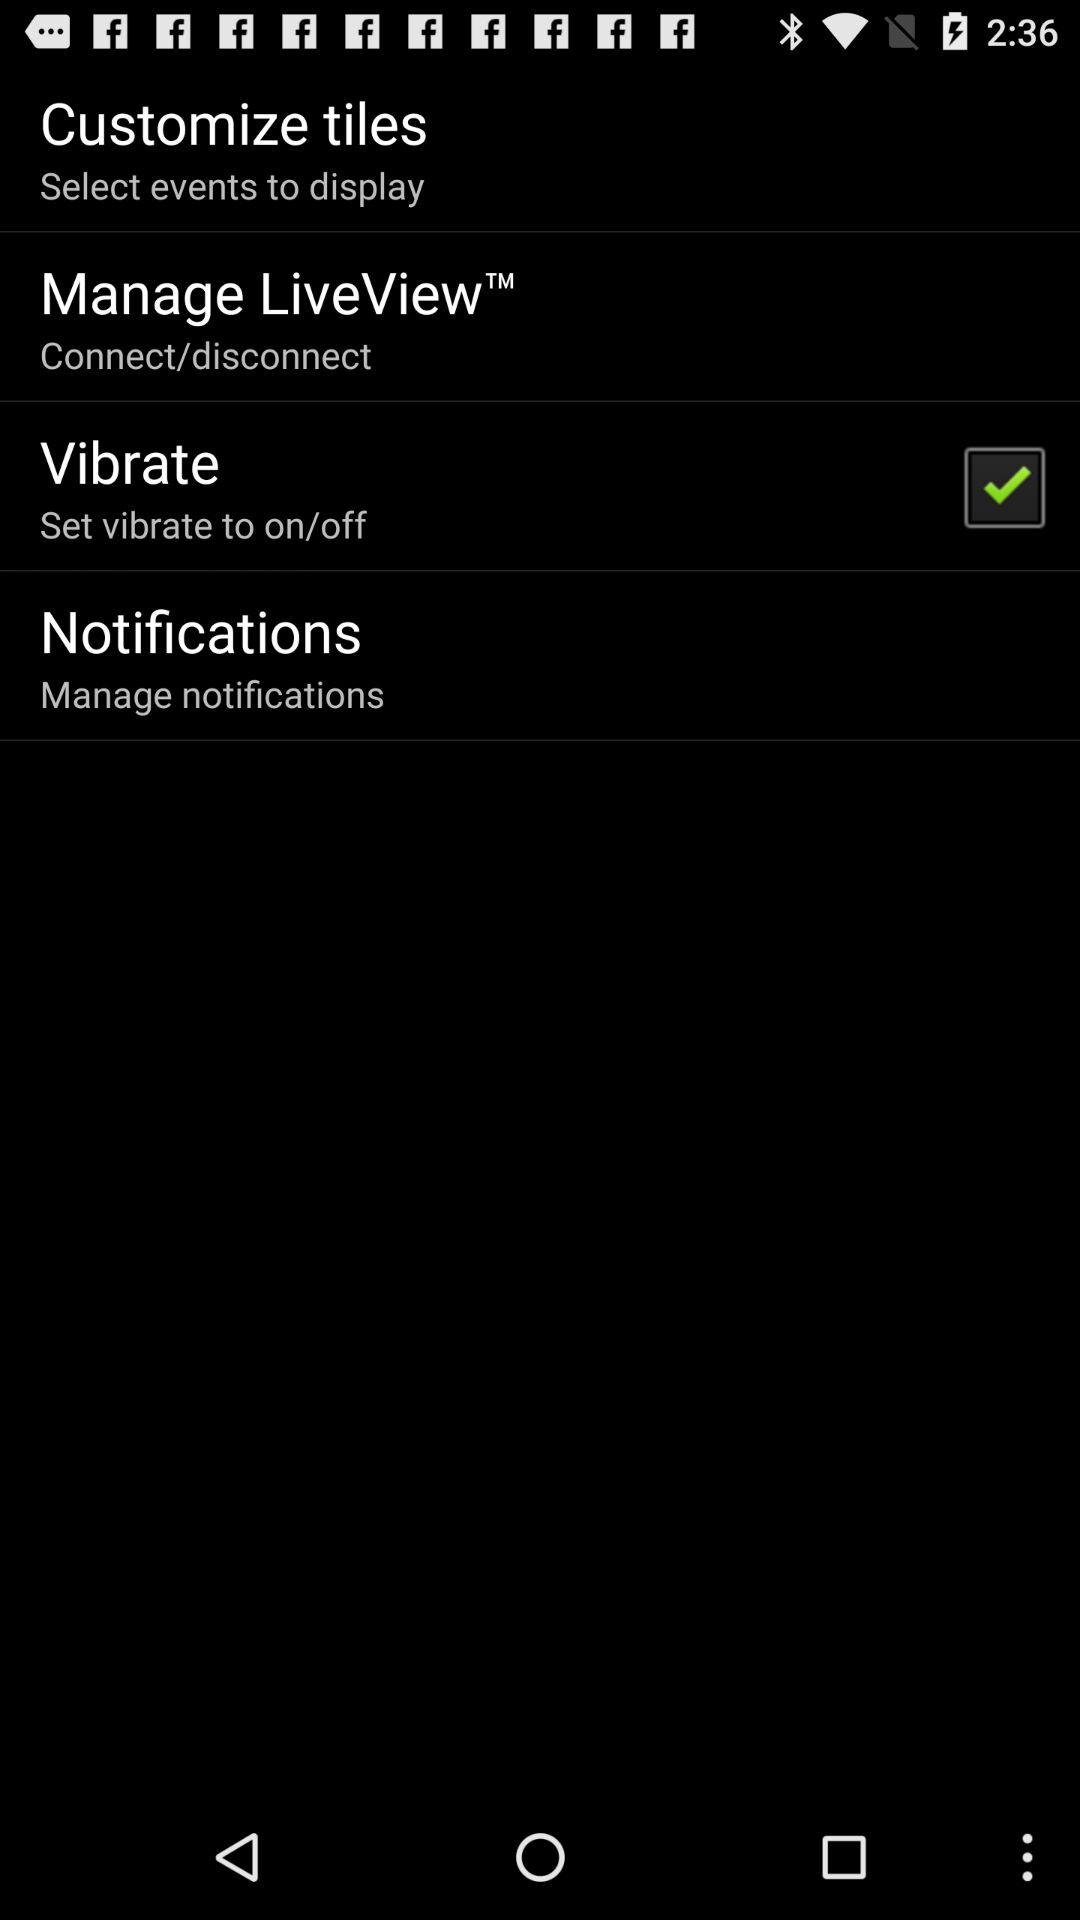  I want to click on turn off manage notifications on the left, so click(212, 693).